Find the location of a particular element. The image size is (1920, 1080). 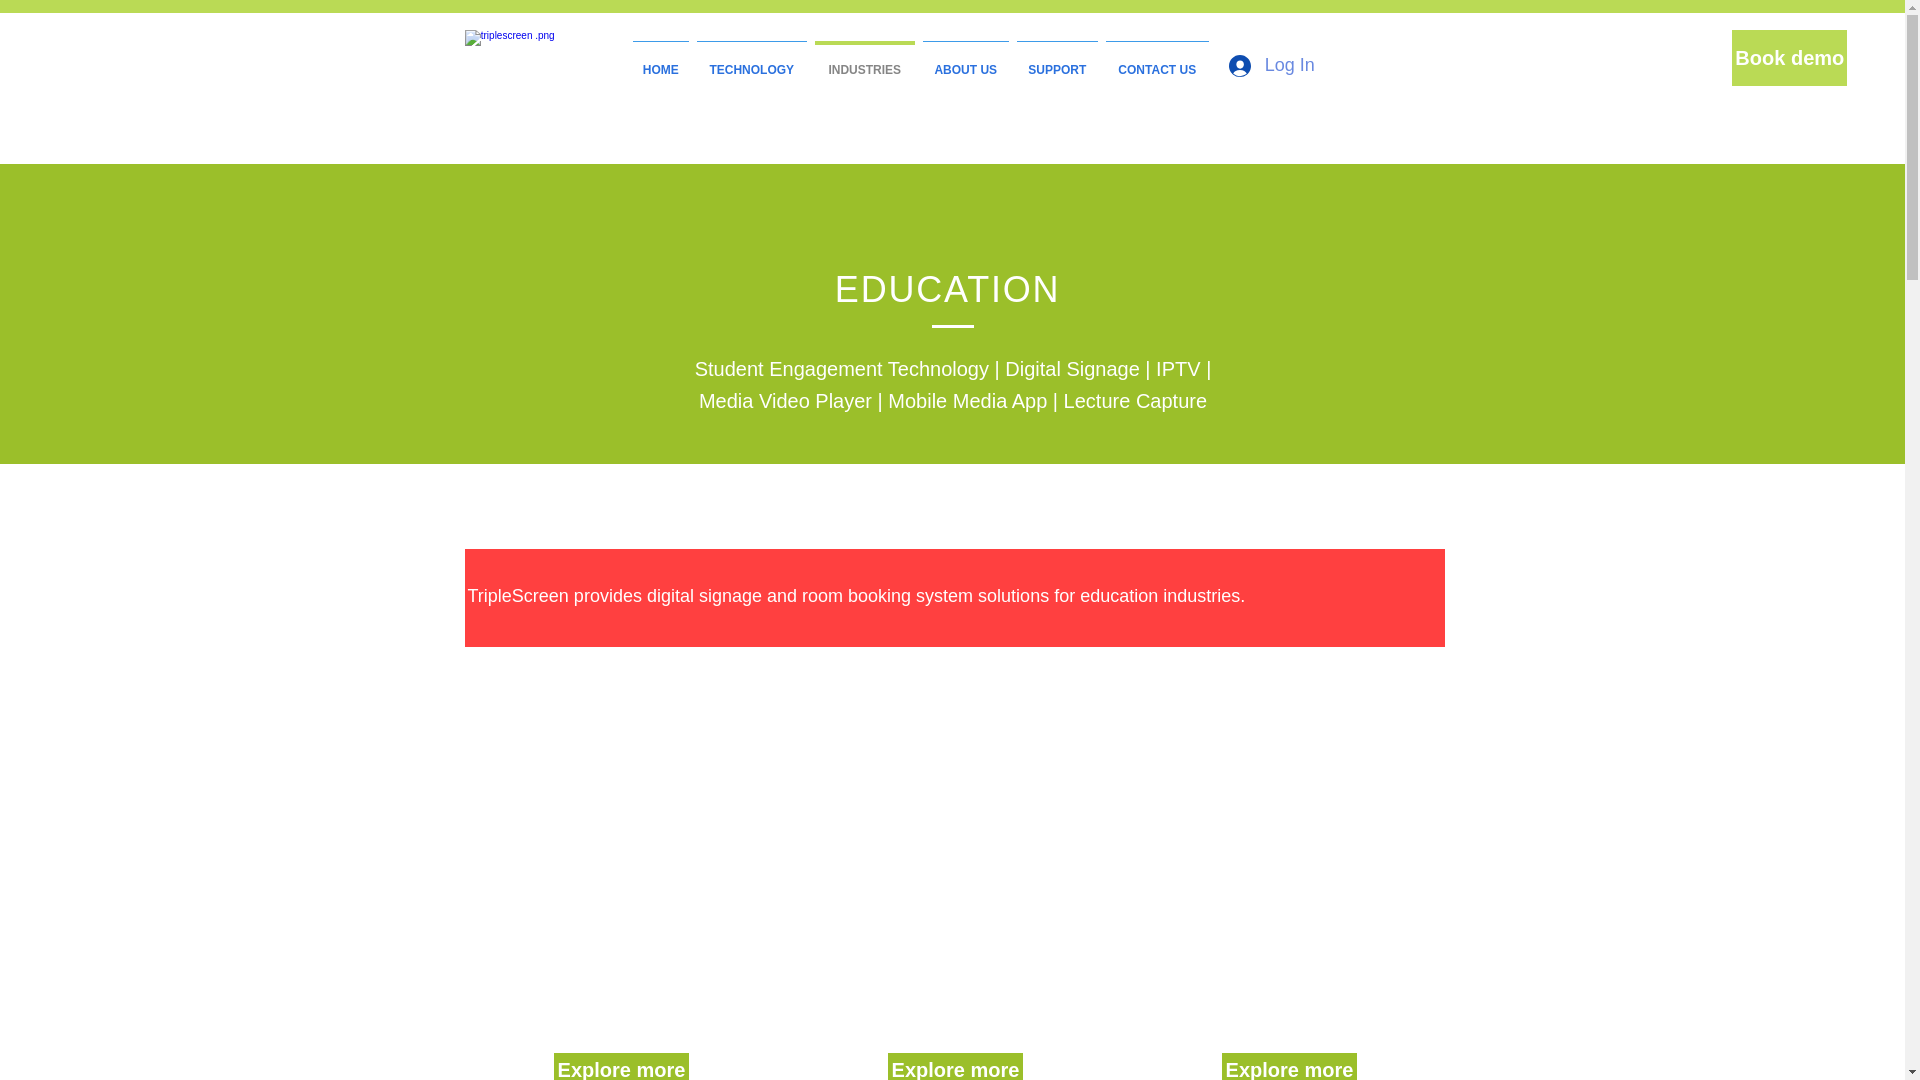

HOME is located at coordinates (661, 61).